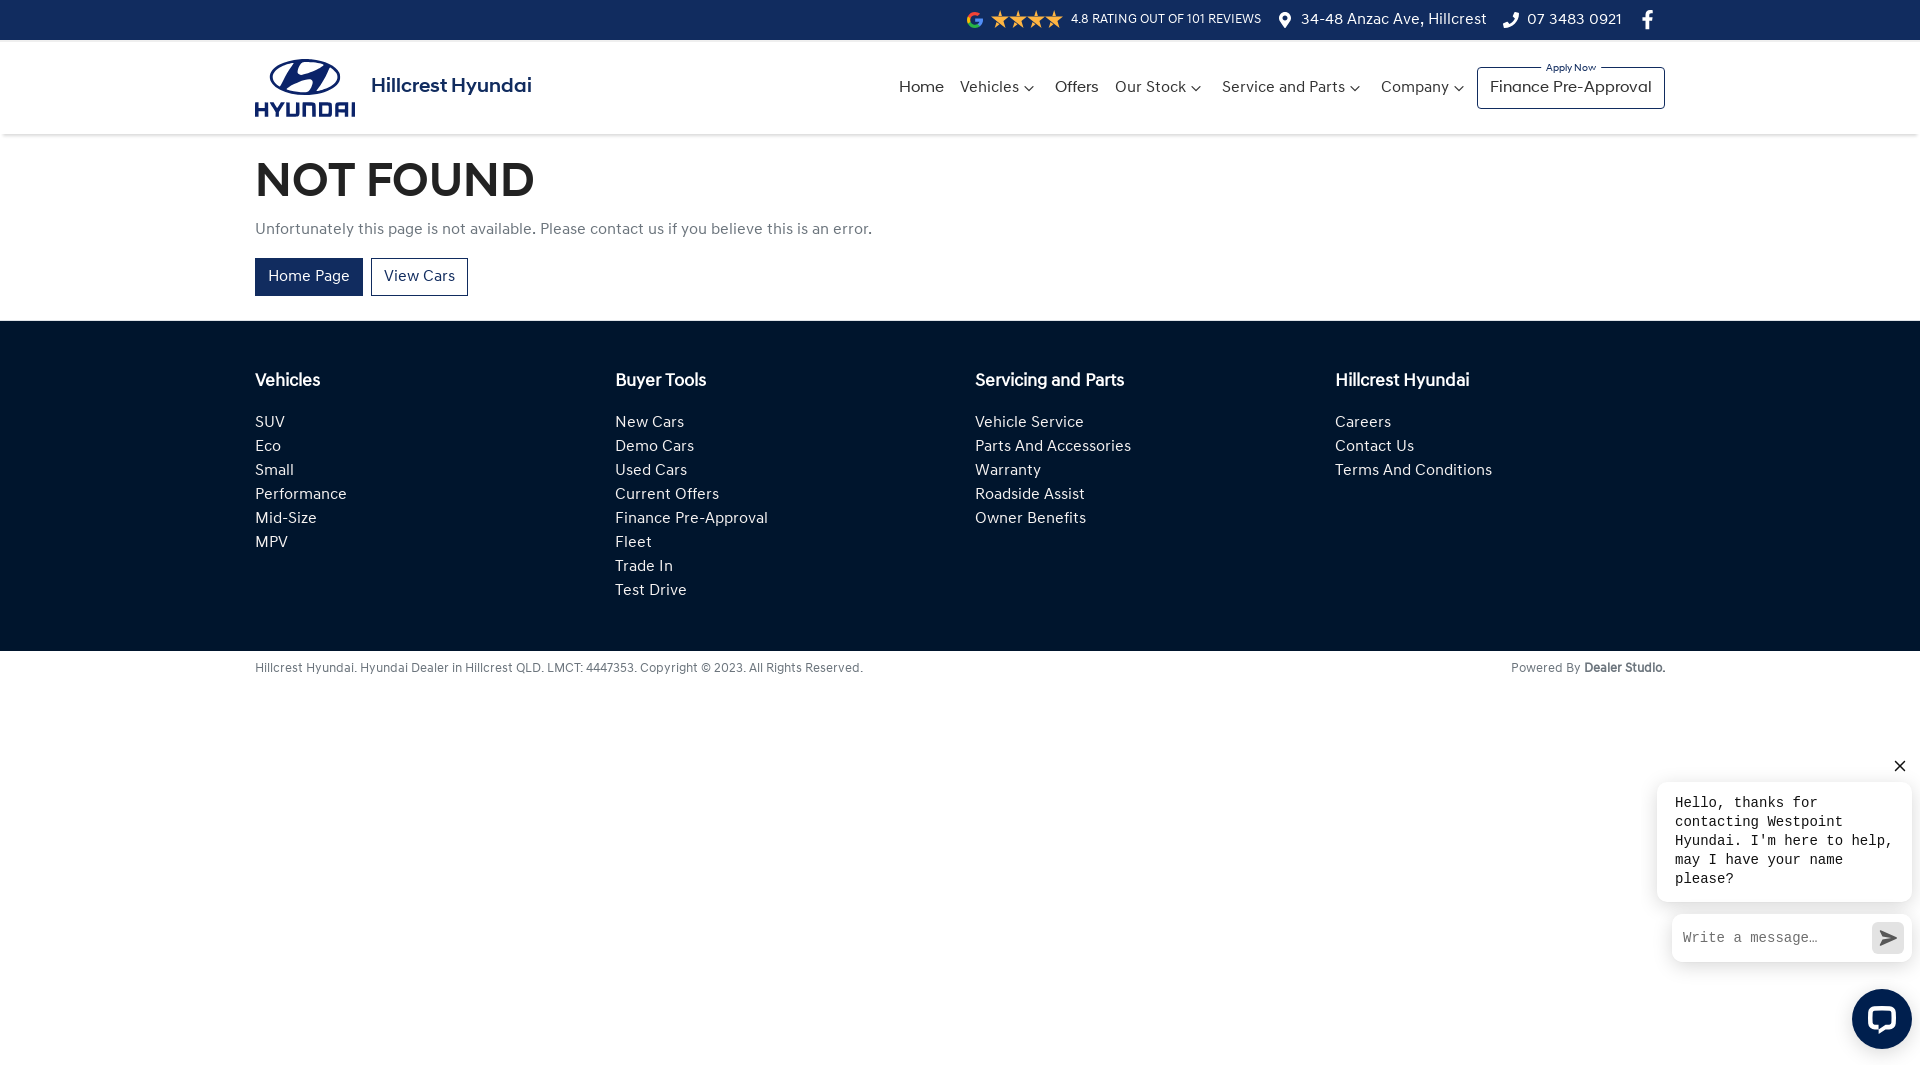 This screenshot has width=1920, height=1080. Describe the element at coordinates (272, 543) in the screenshot. I see `MPV` at that location.